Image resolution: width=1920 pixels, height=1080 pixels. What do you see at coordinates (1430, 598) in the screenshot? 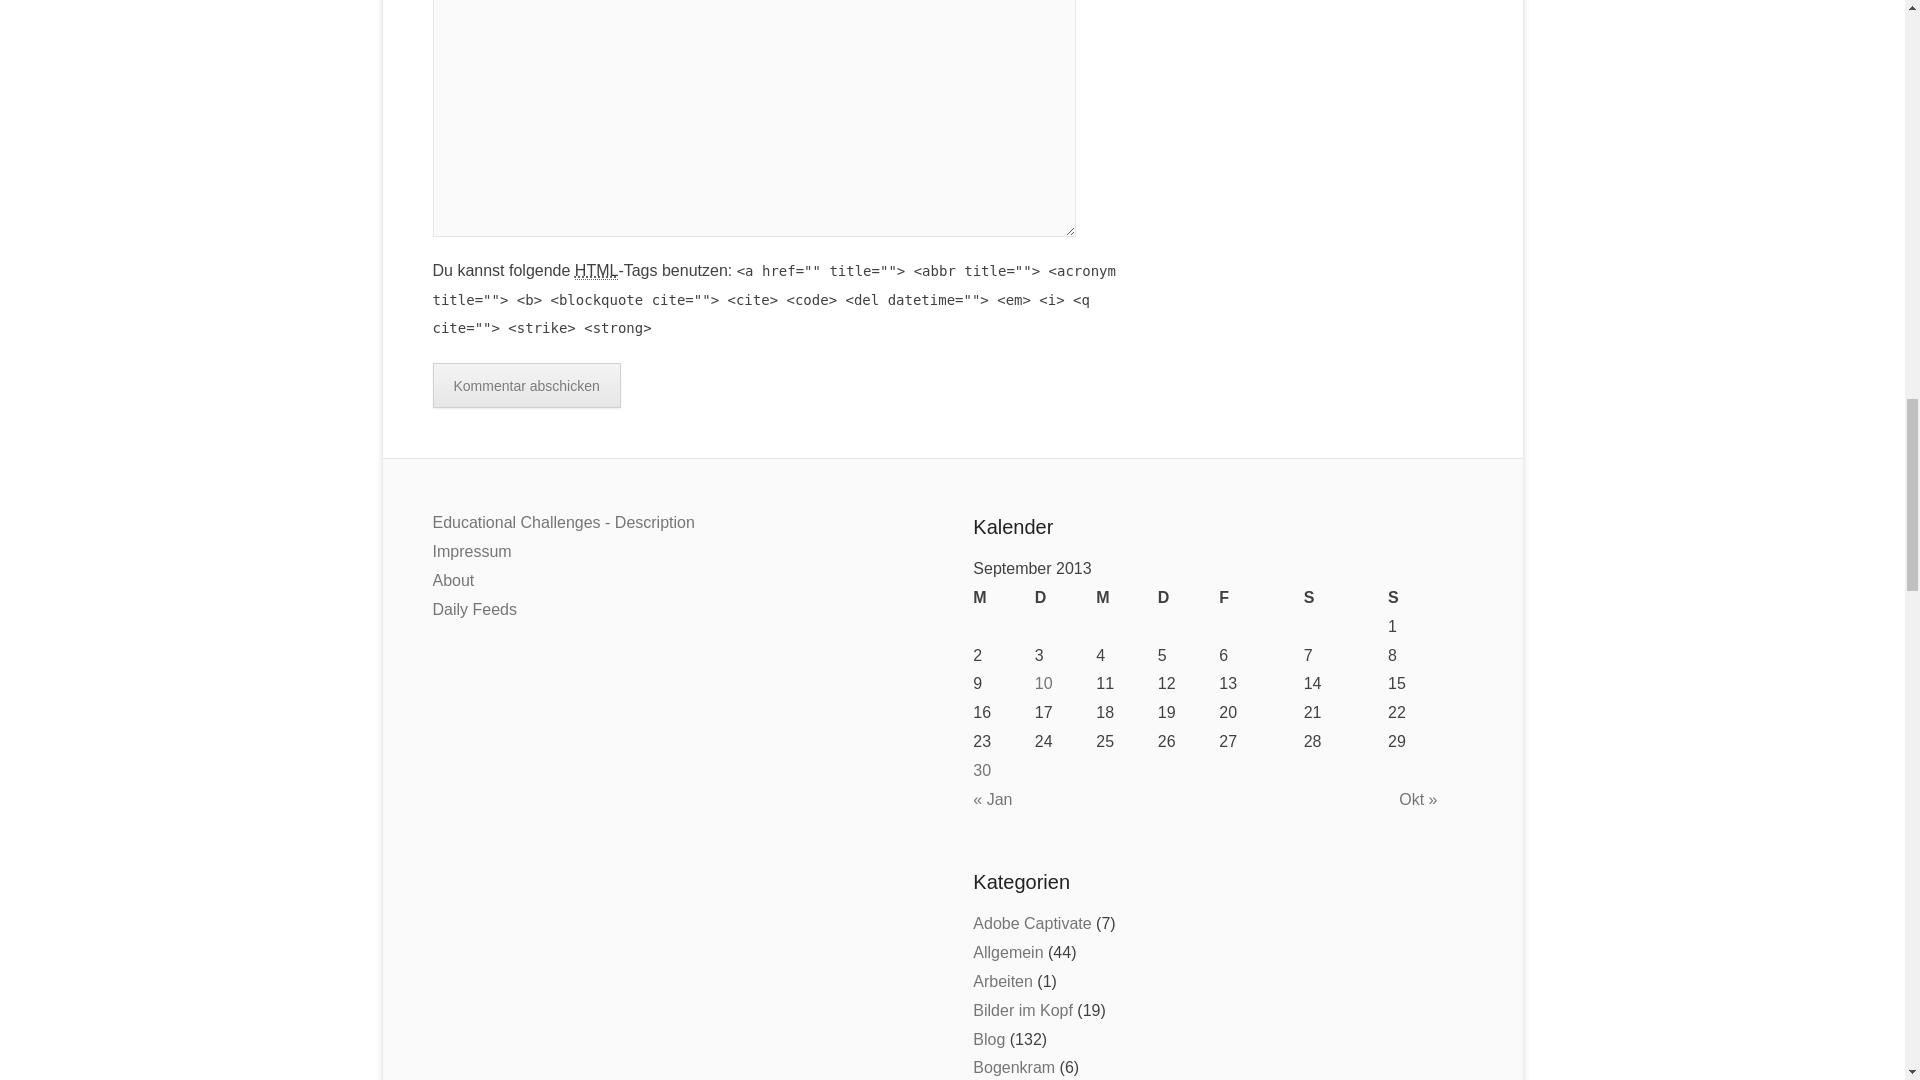
I see `Sonntag` at bounding box center [1430, 598].